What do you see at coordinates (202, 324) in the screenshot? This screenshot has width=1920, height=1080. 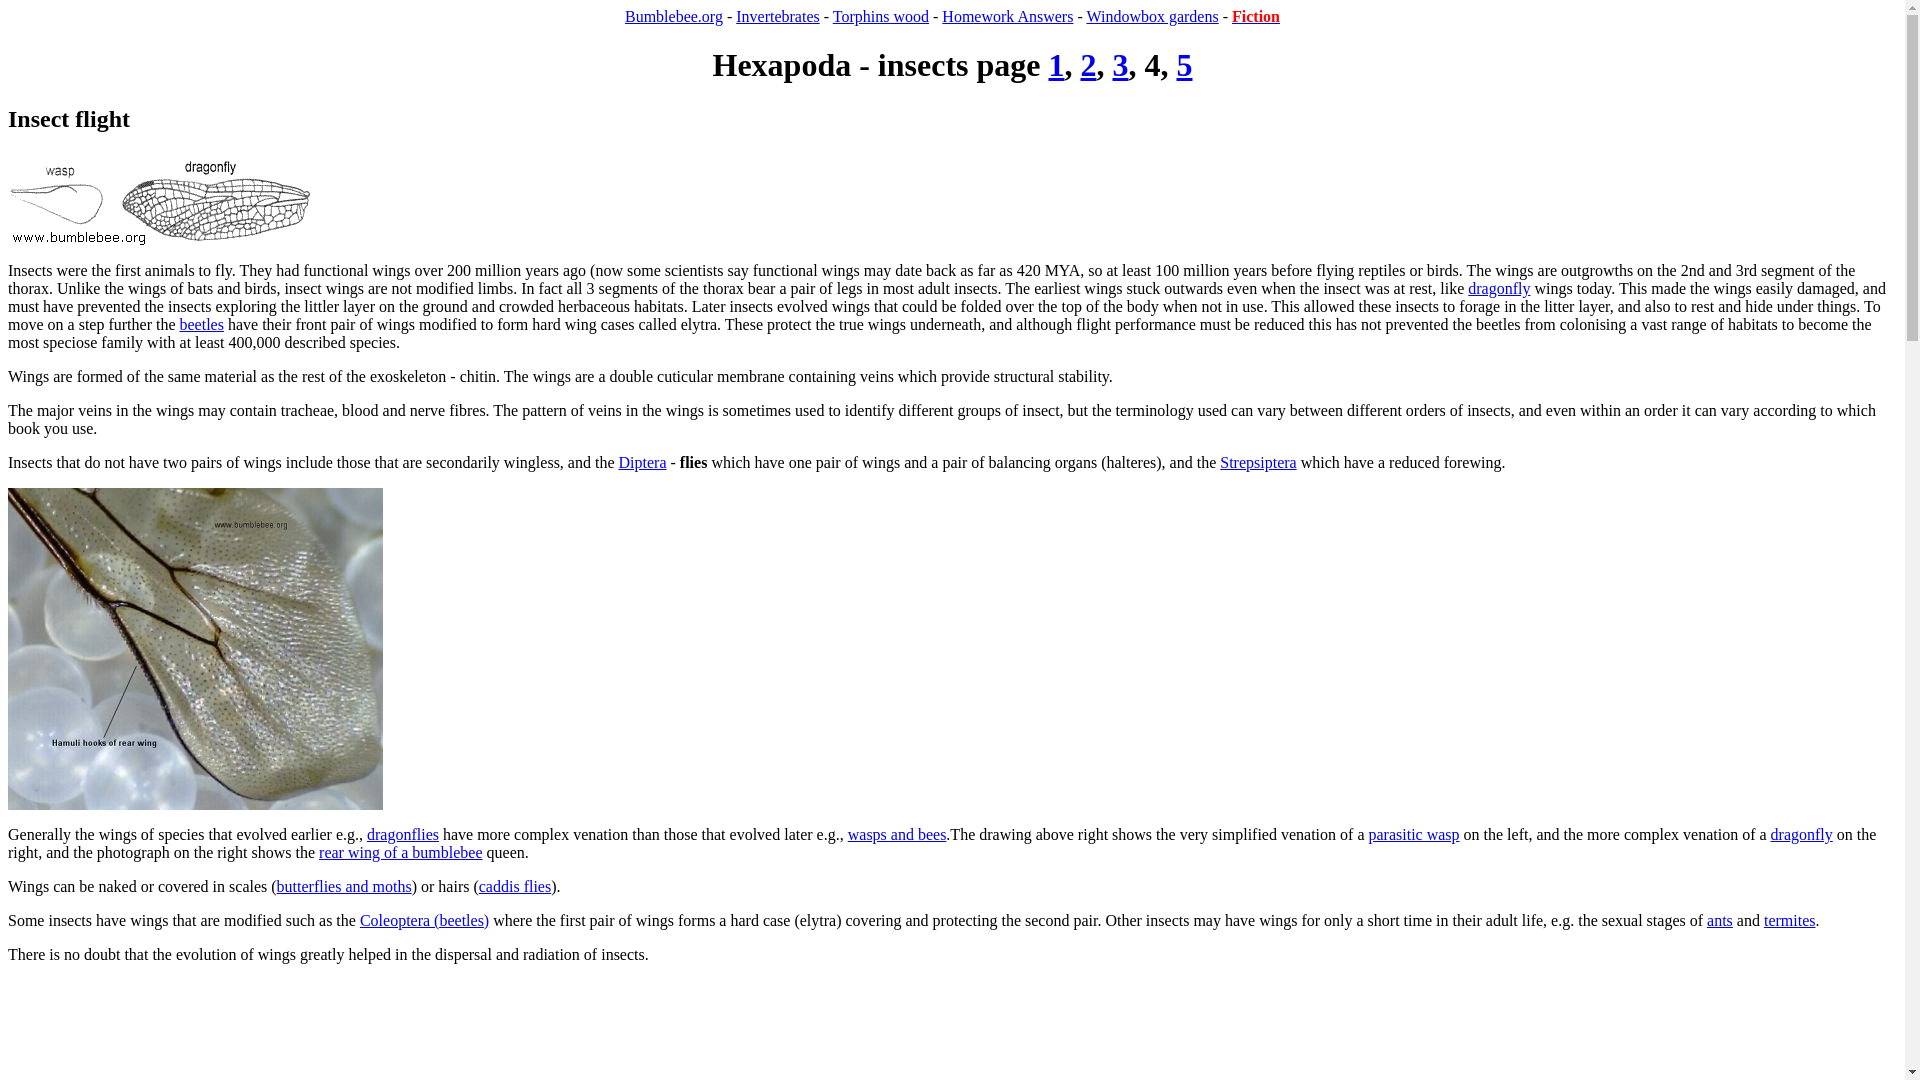 I see `beetles` at bounding box center [202, 324].